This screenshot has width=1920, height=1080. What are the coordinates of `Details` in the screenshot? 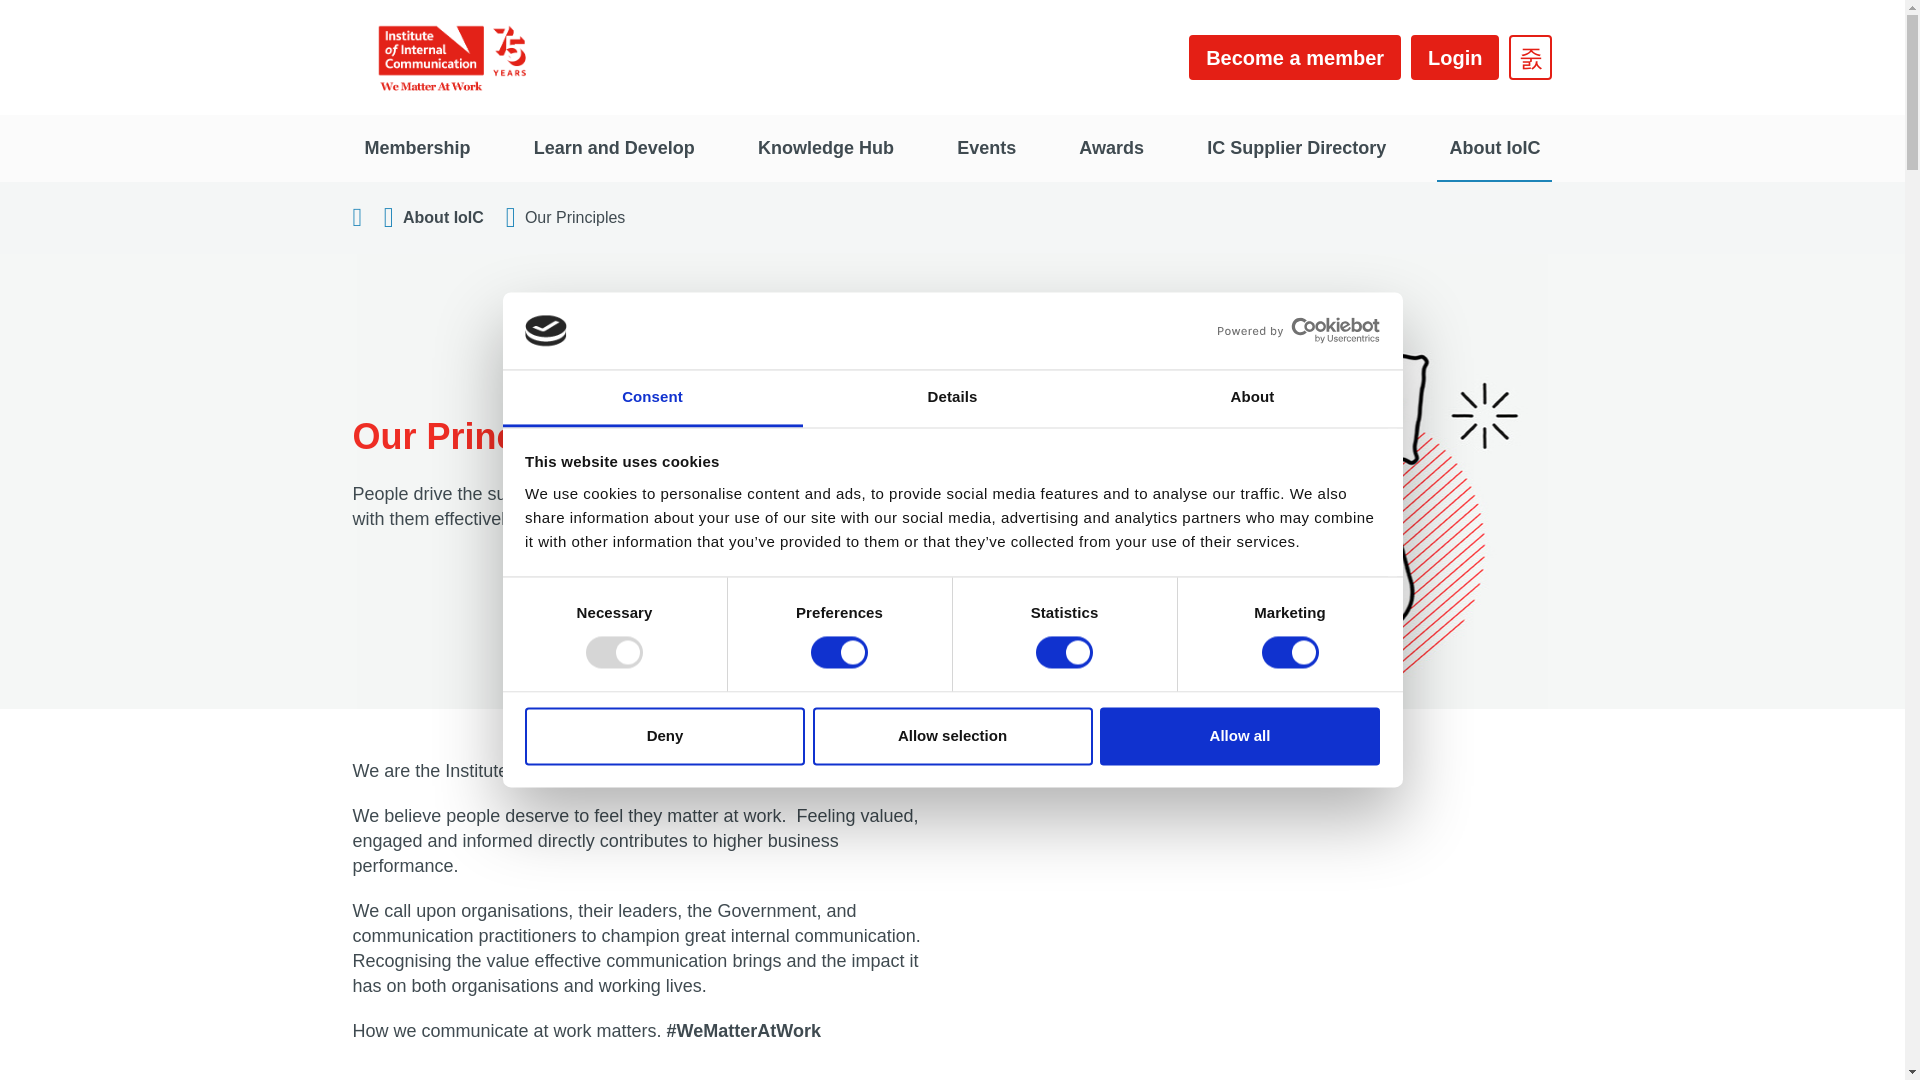 It's located at (952, 398).